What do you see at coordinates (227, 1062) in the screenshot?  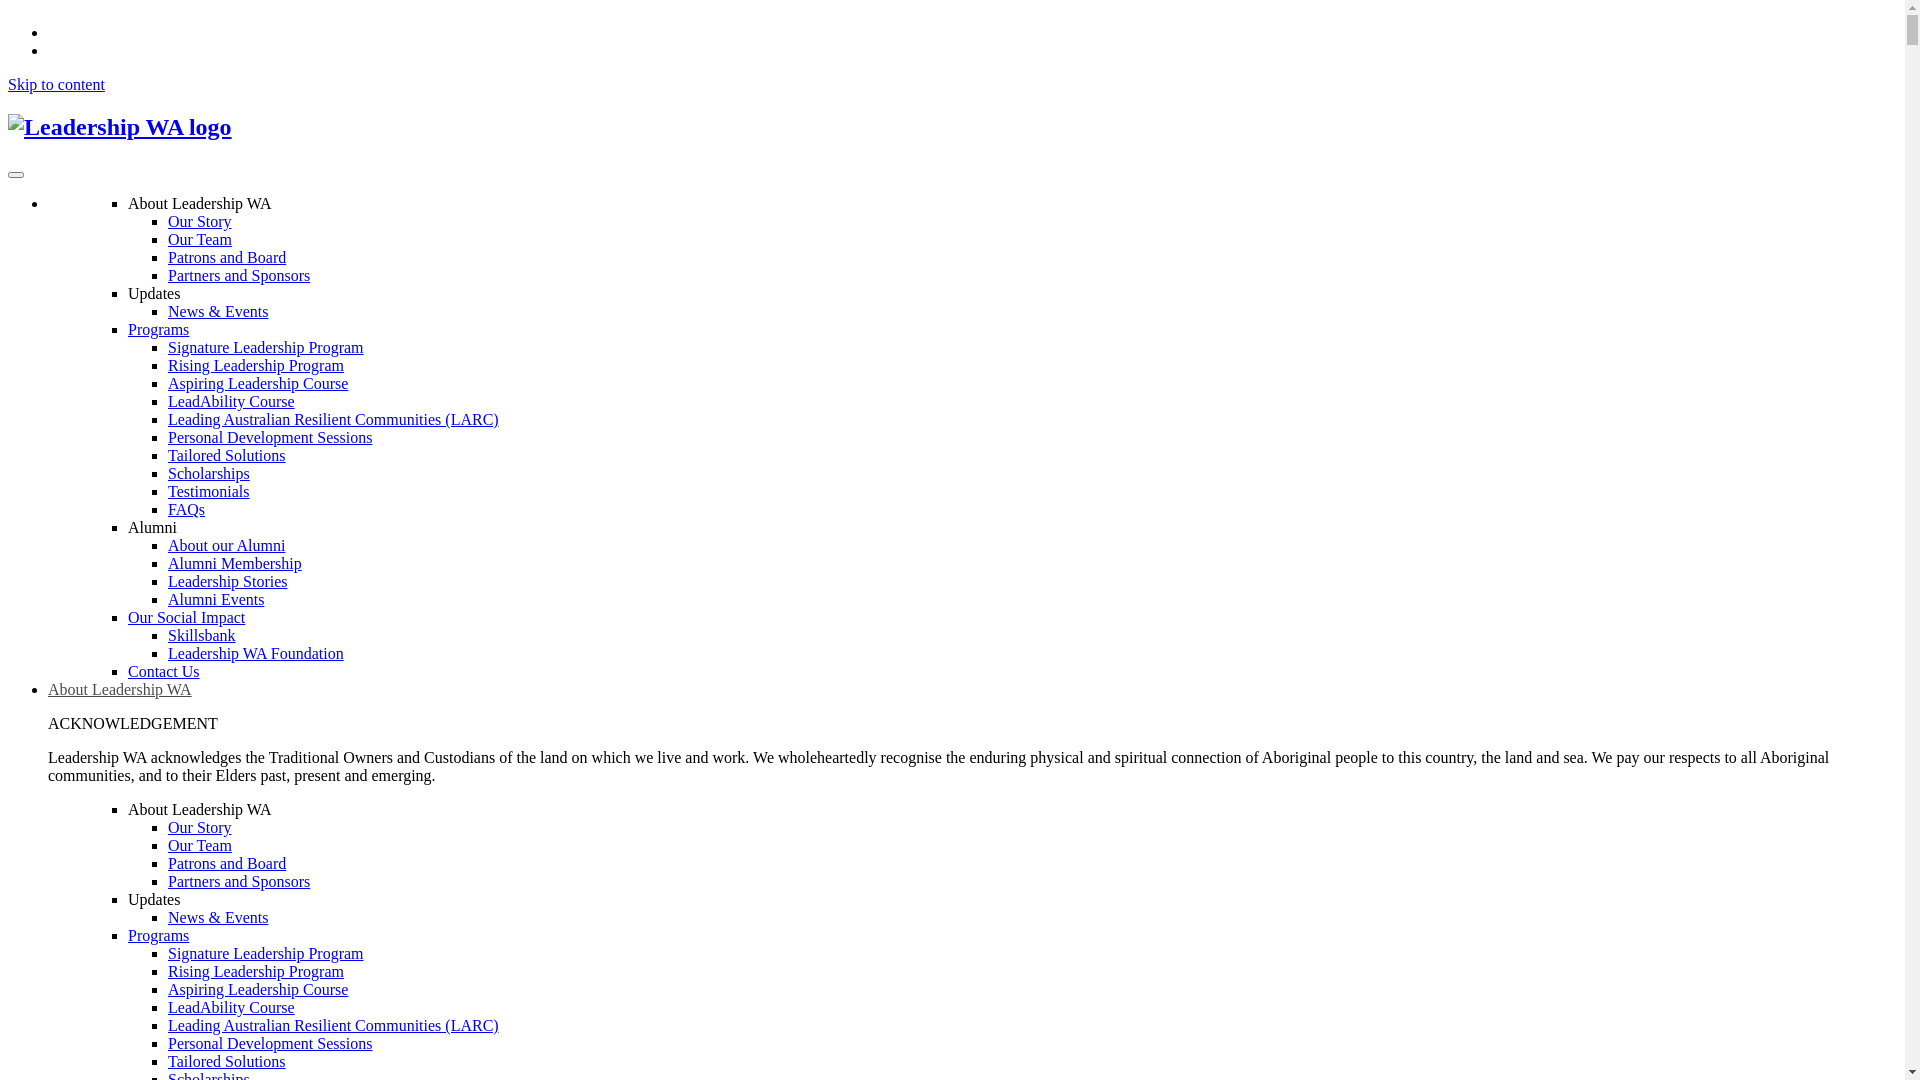 I see `Tailored Solutions` at bounding box center [227, 1062].